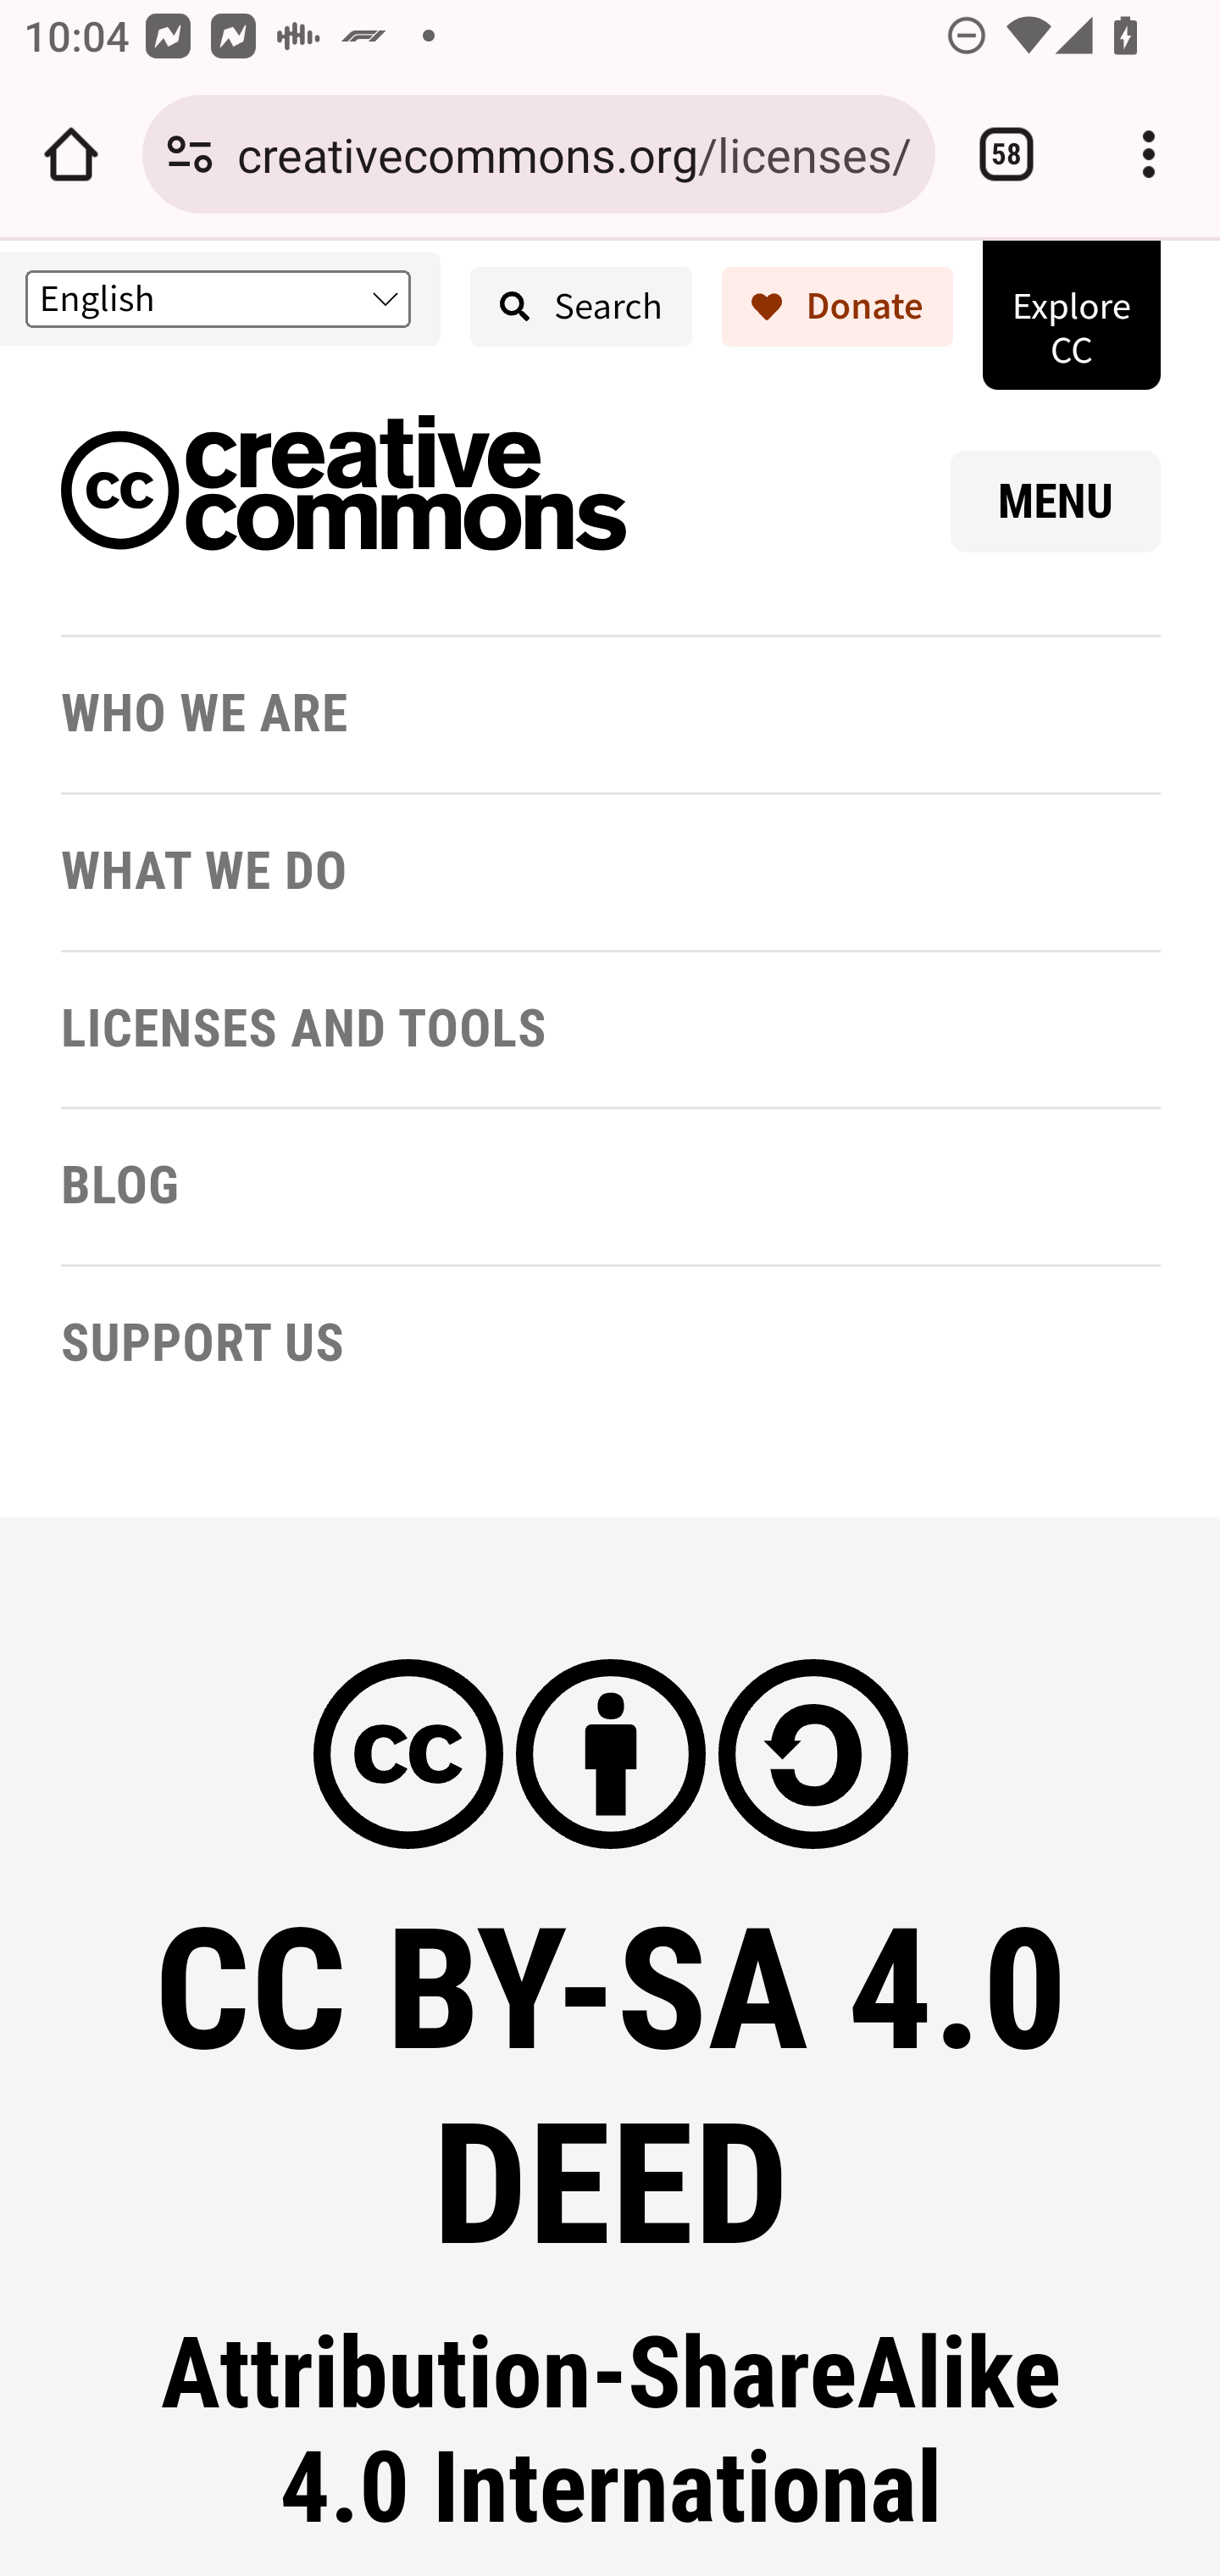 This screenshot has width=1220, height=2576. I want to click on Donate, so click(837, 308).